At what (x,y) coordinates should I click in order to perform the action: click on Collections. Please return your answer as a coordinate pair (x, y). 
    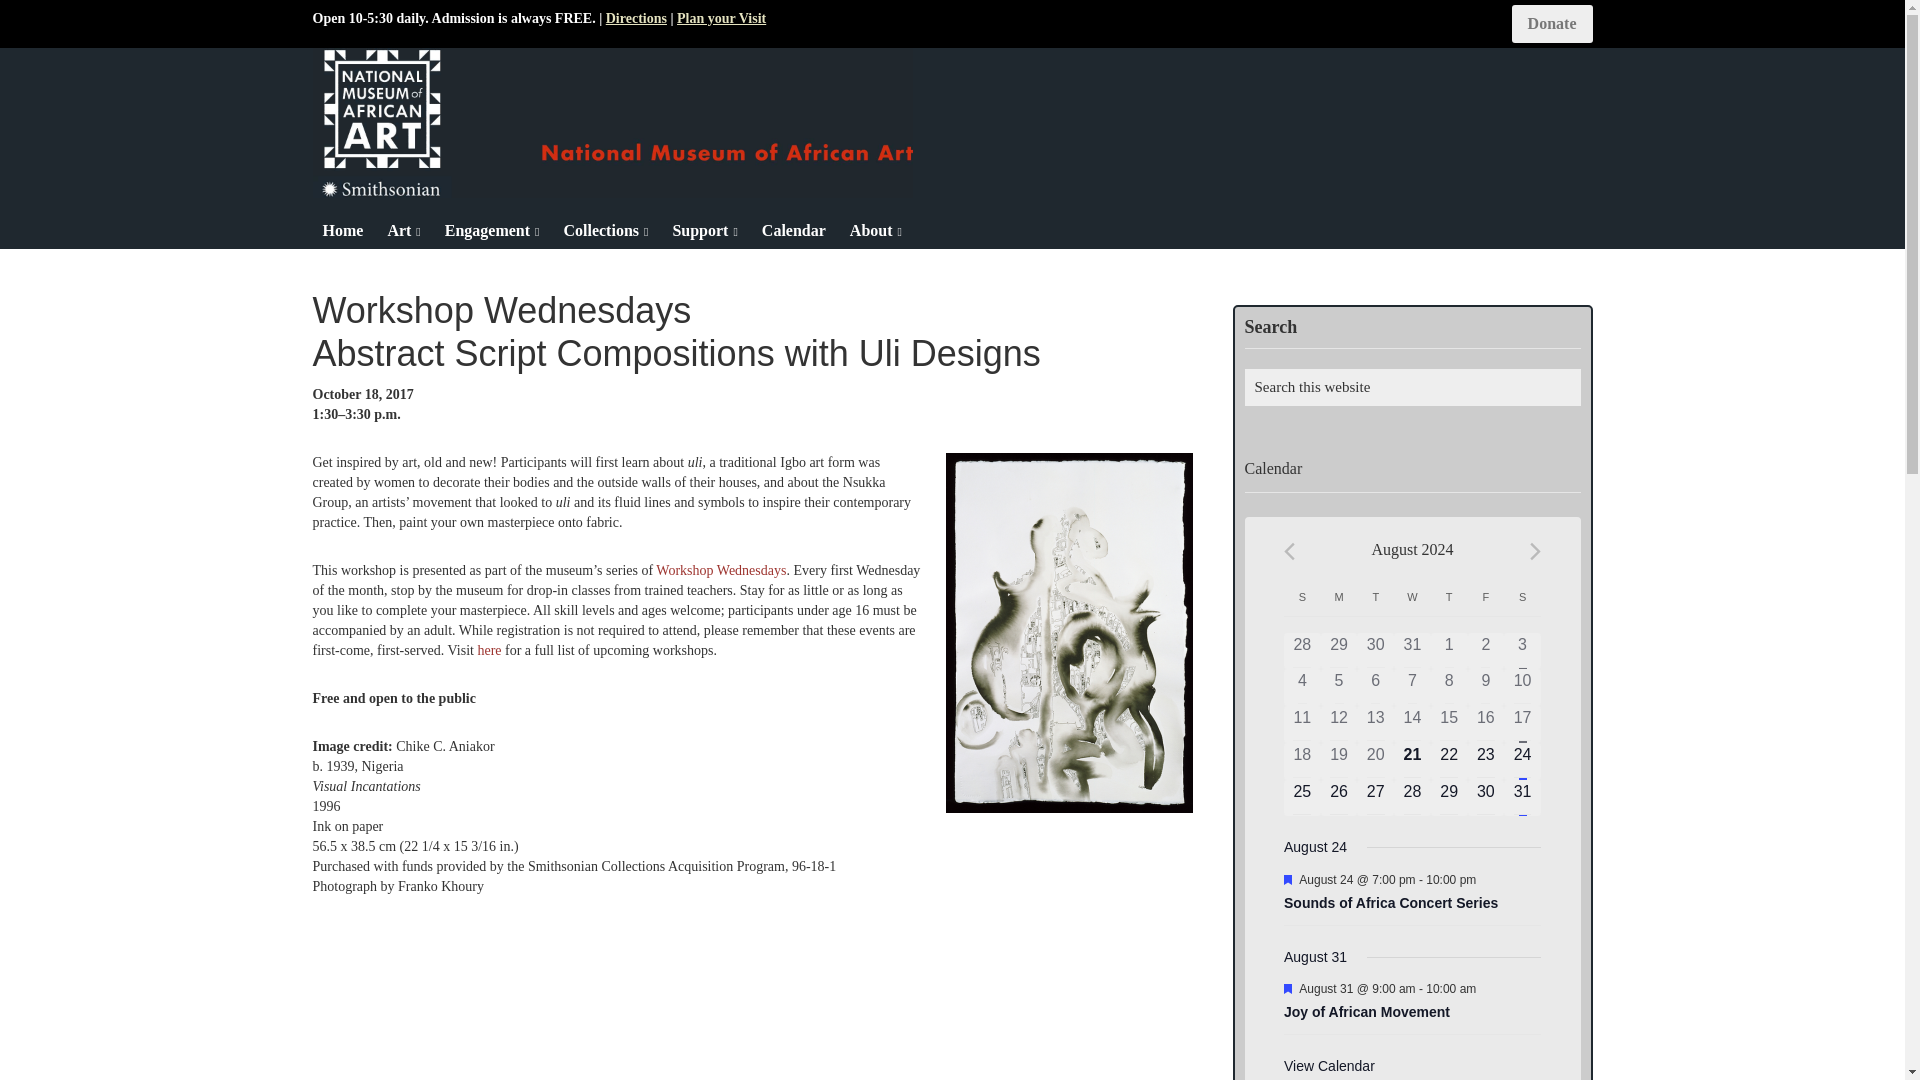
    Looking at the image, I should click on (605, 230).